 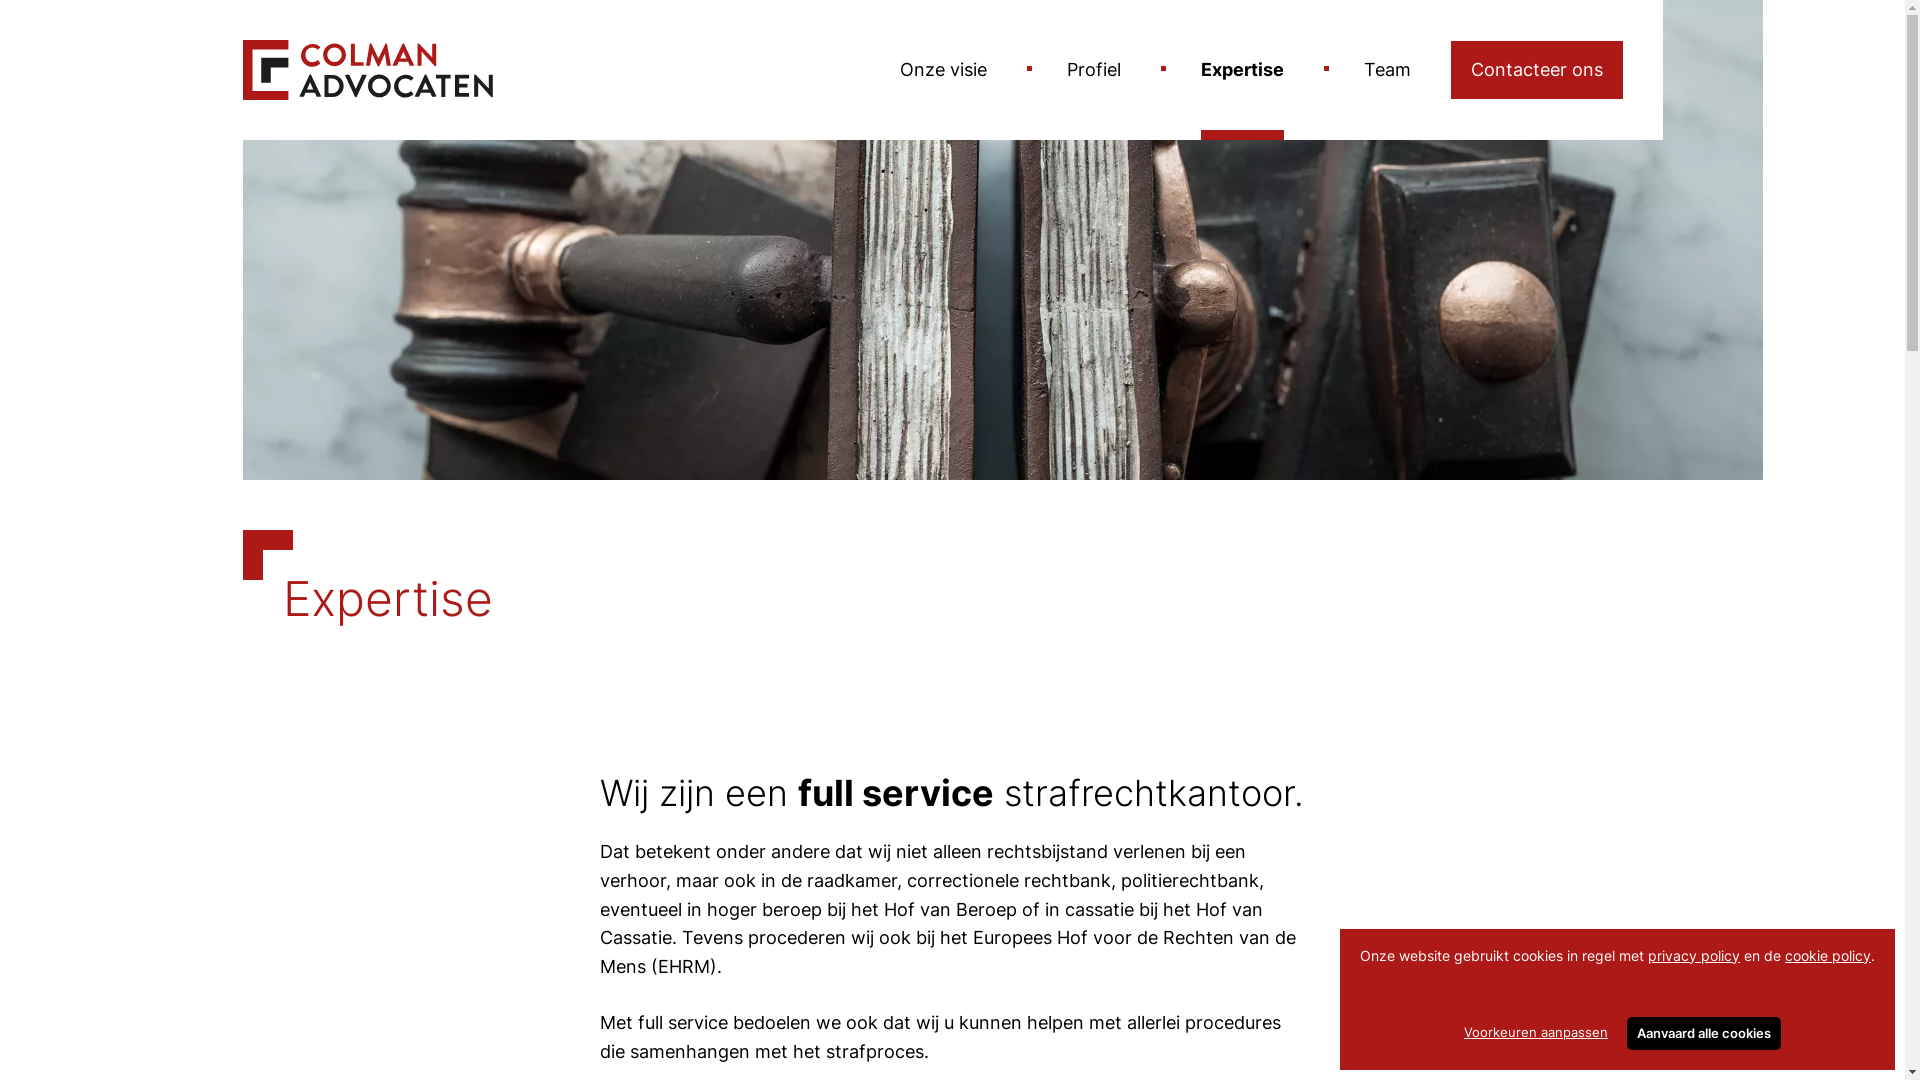 I want to click on Profiel, so click(x=1093, y=70).